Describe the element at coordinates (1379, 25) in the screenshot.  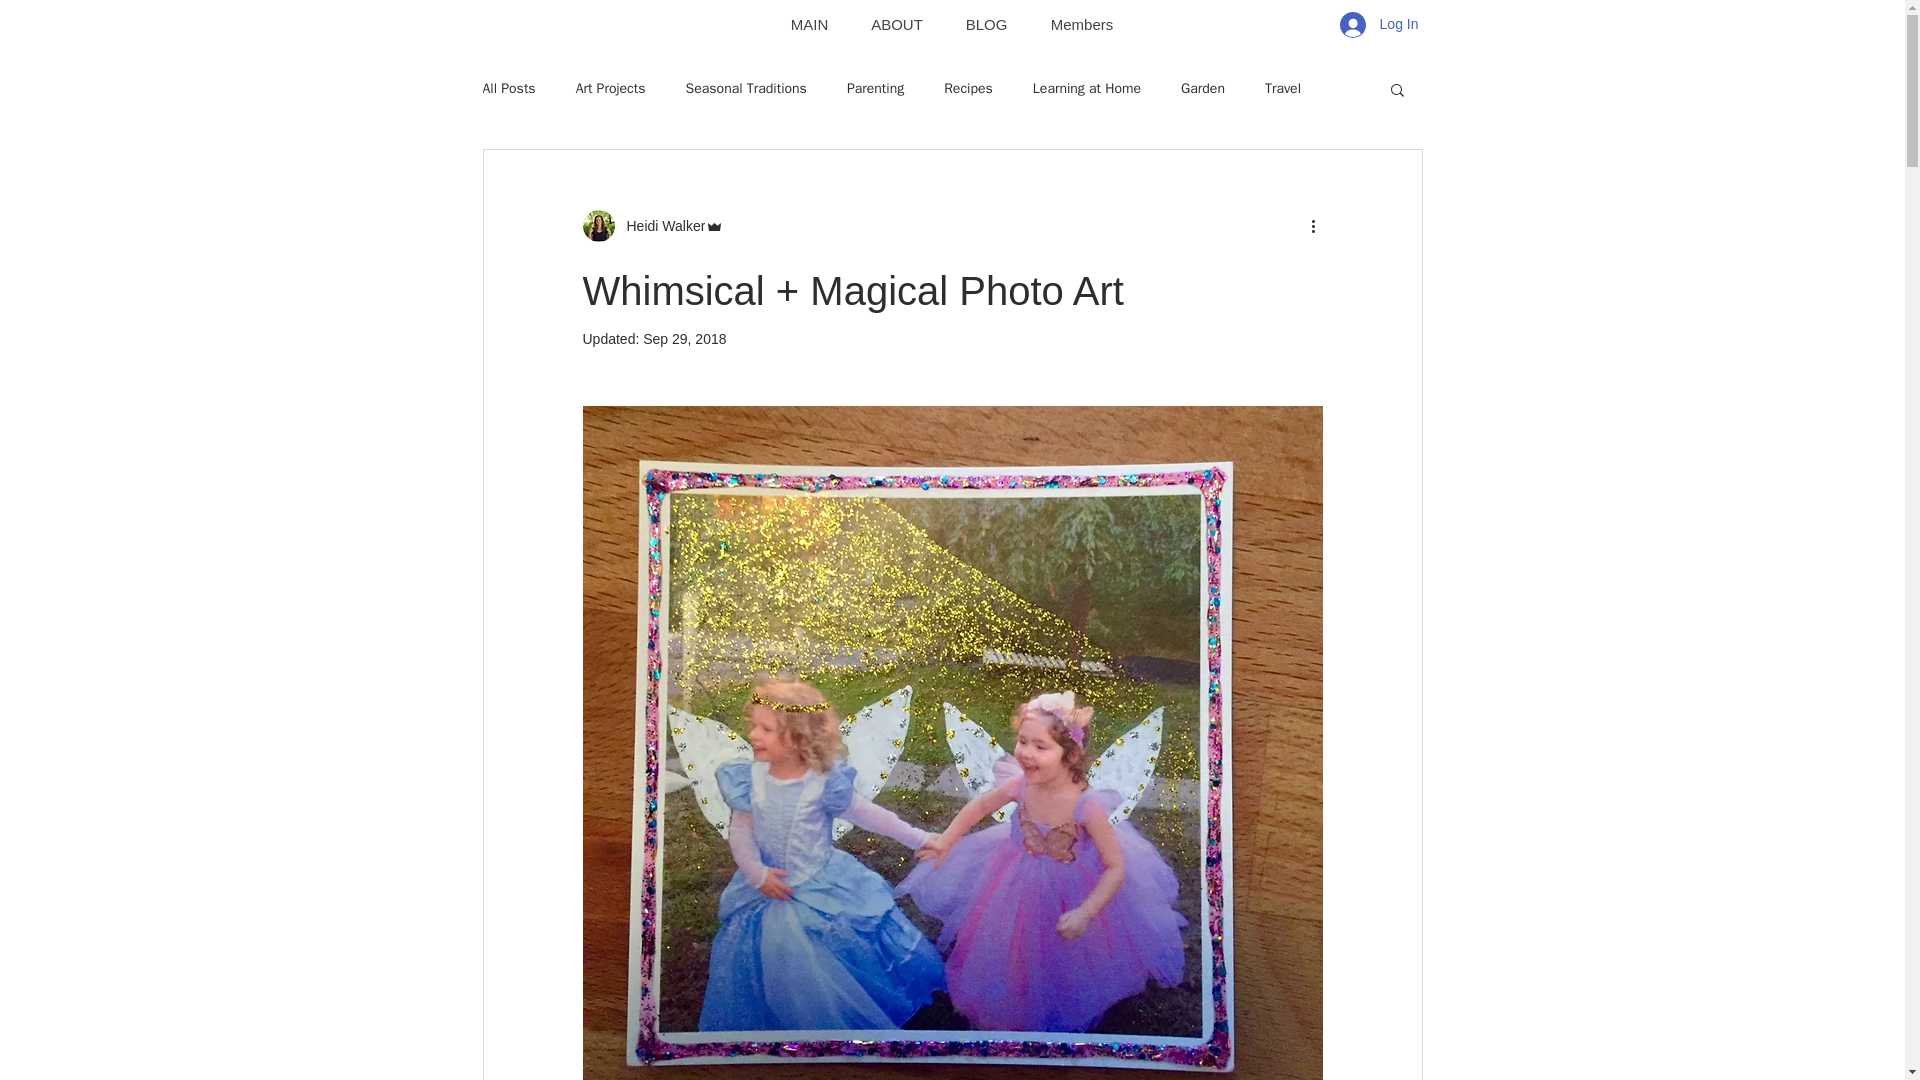
I see `Log In` at that location.